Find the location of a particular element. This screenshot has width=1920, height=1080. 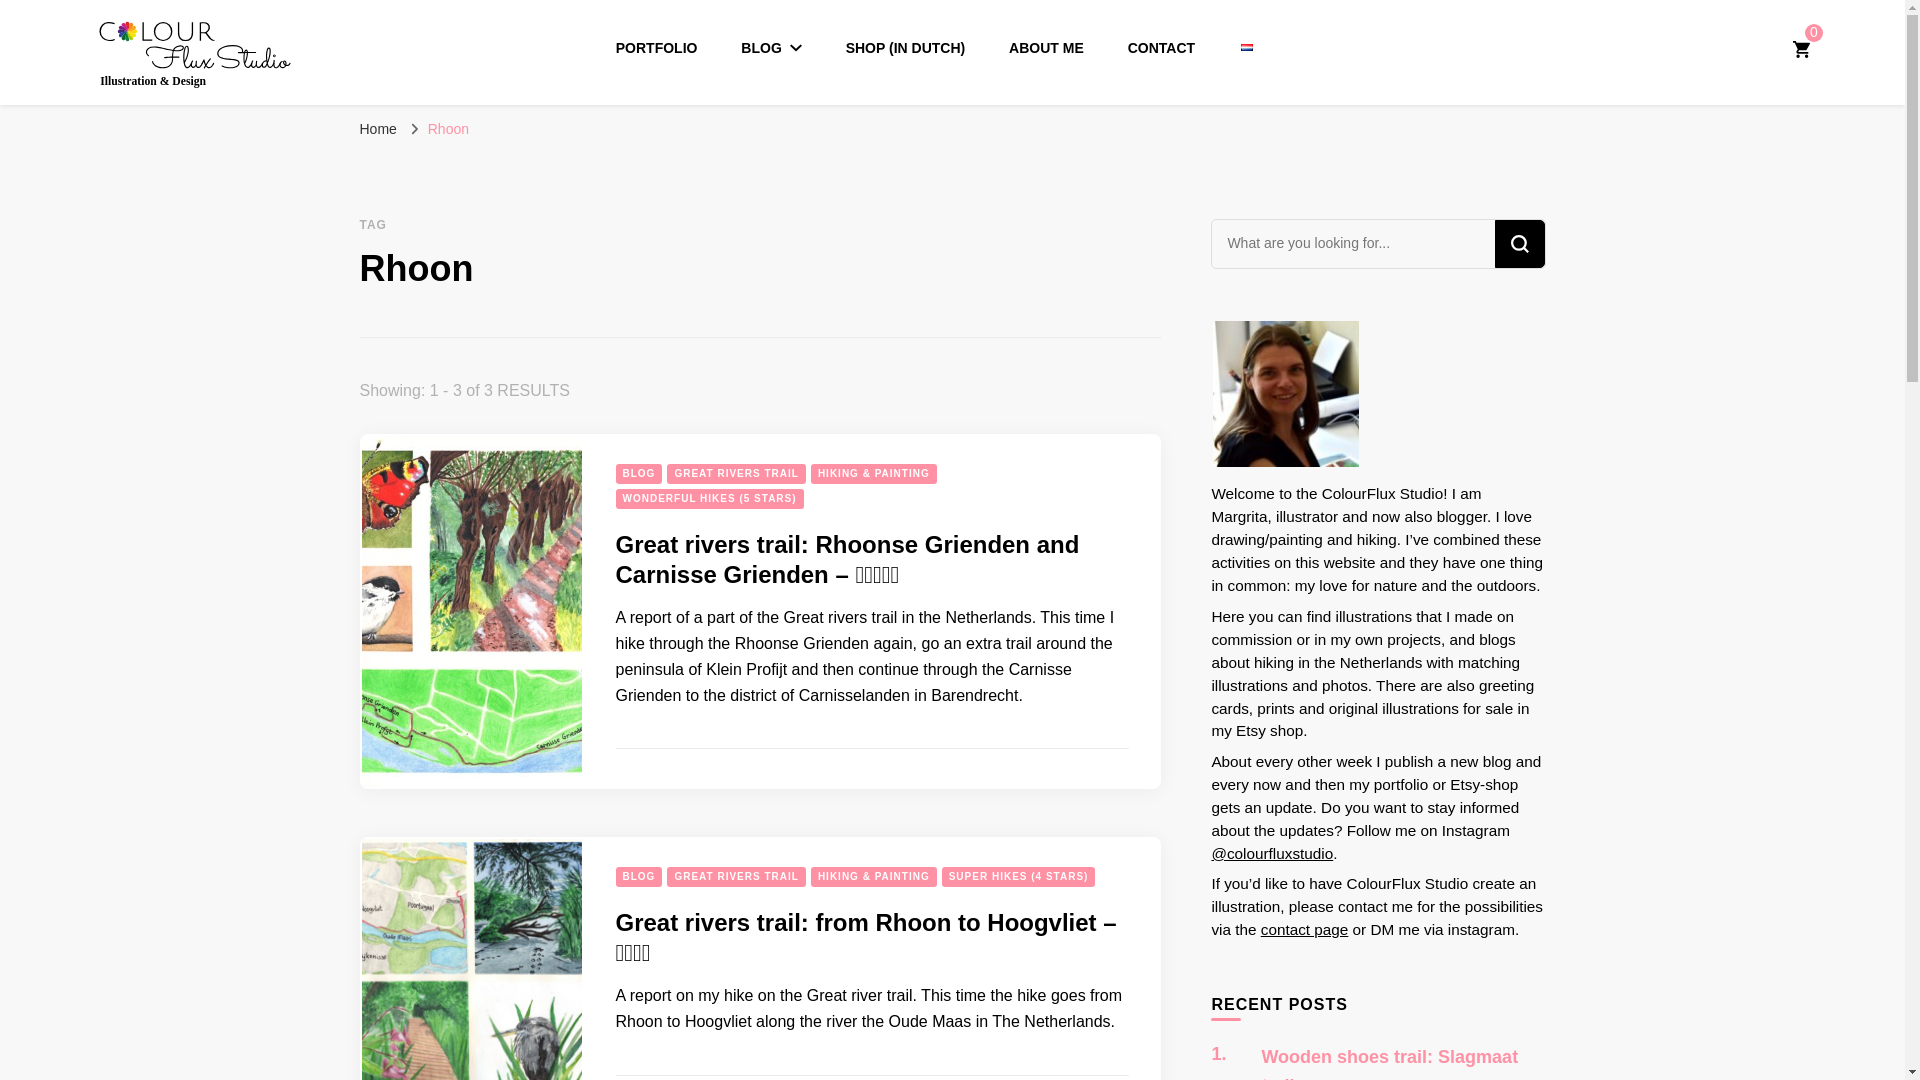

BLOG is located at coordinates (639, 474).